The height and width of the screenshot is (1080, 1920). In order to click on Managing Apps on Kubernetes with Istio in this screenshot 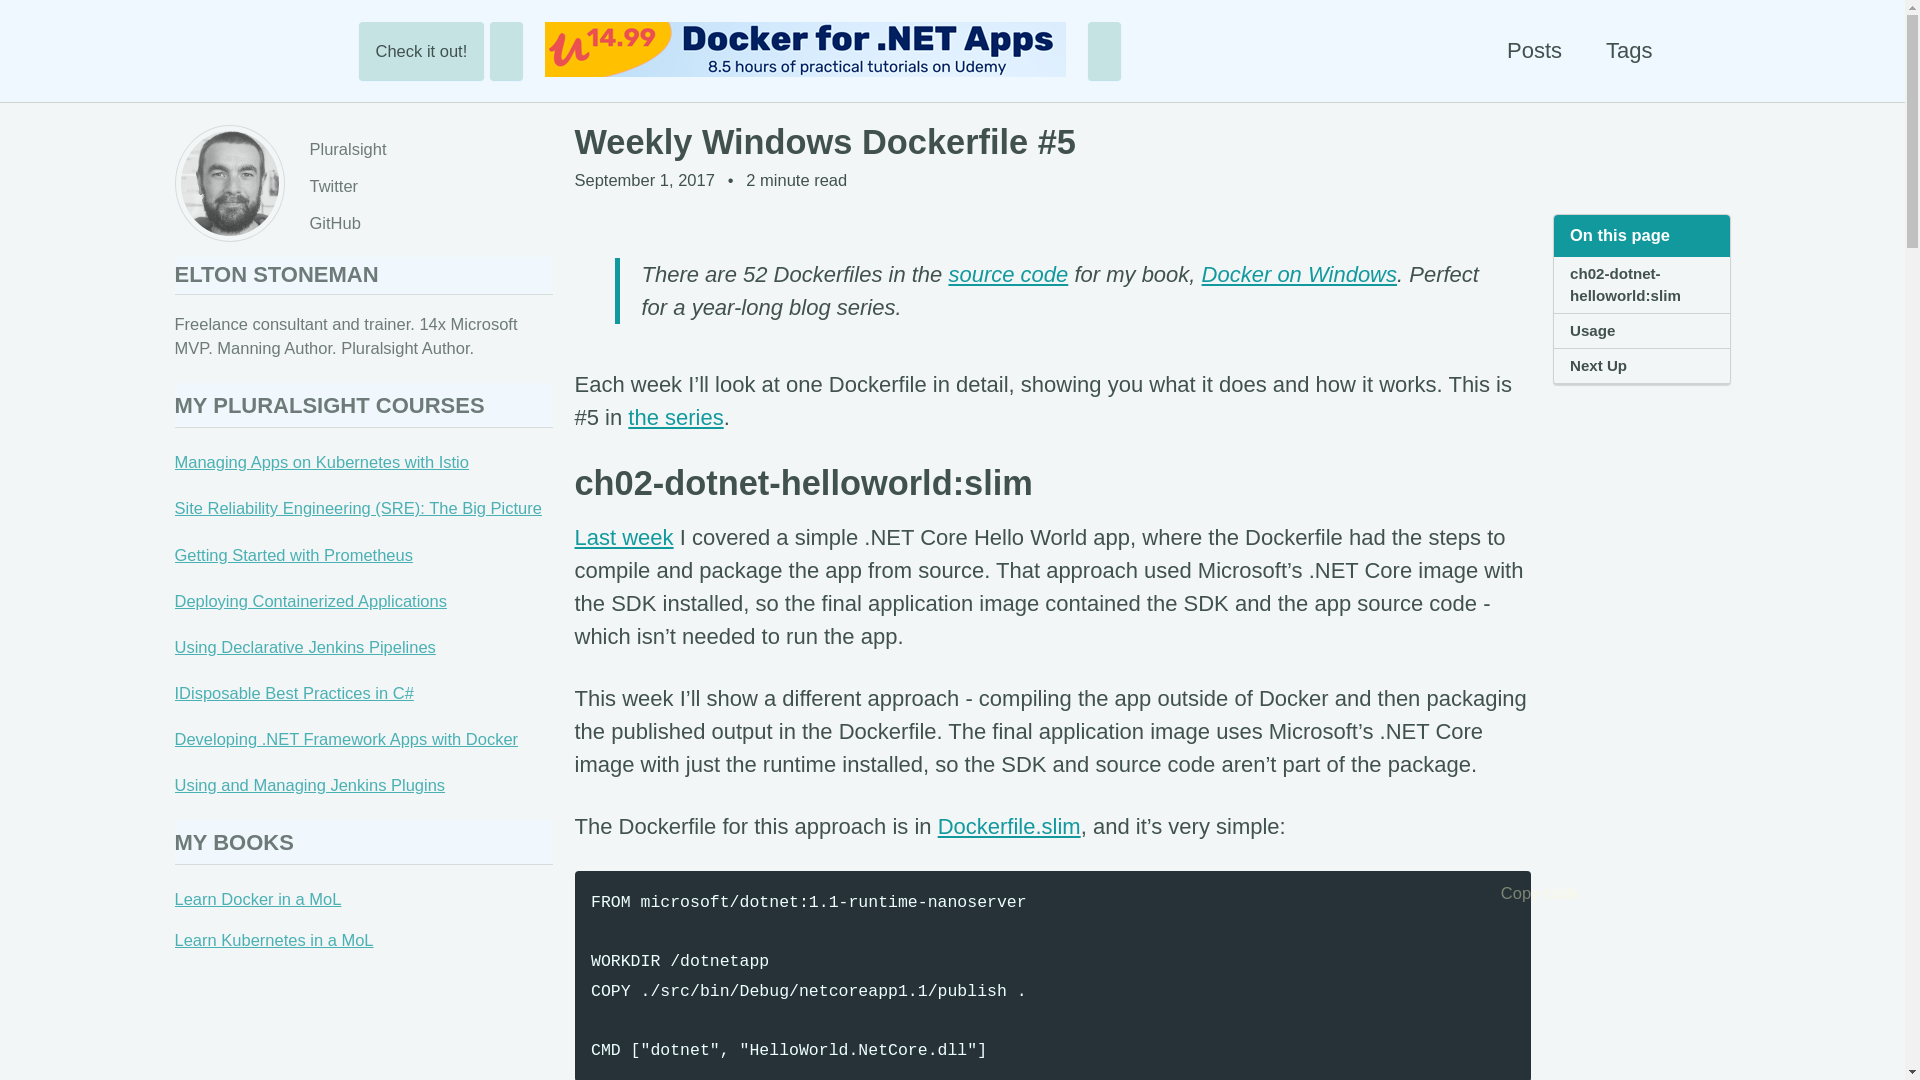, I will do `click(321, 461)`.